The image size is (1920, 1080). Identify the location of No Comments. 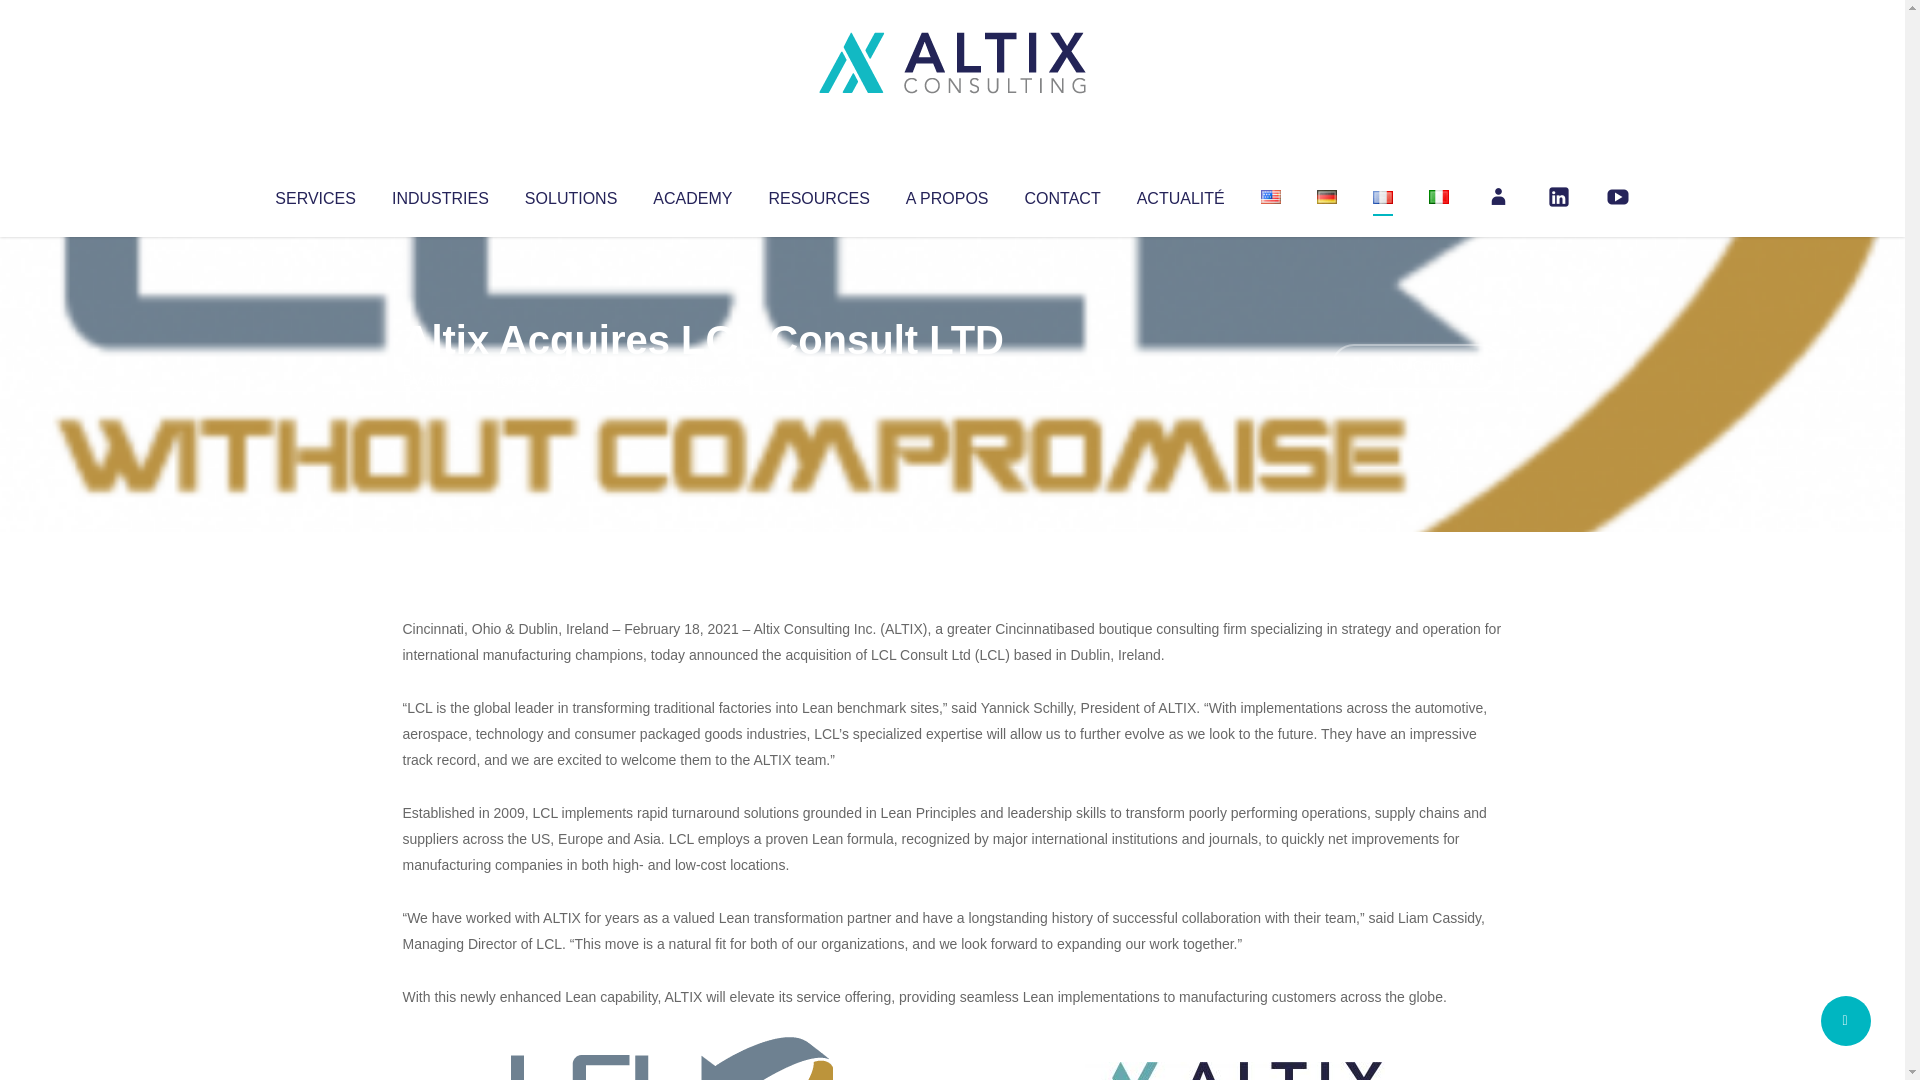
(1416, 366).